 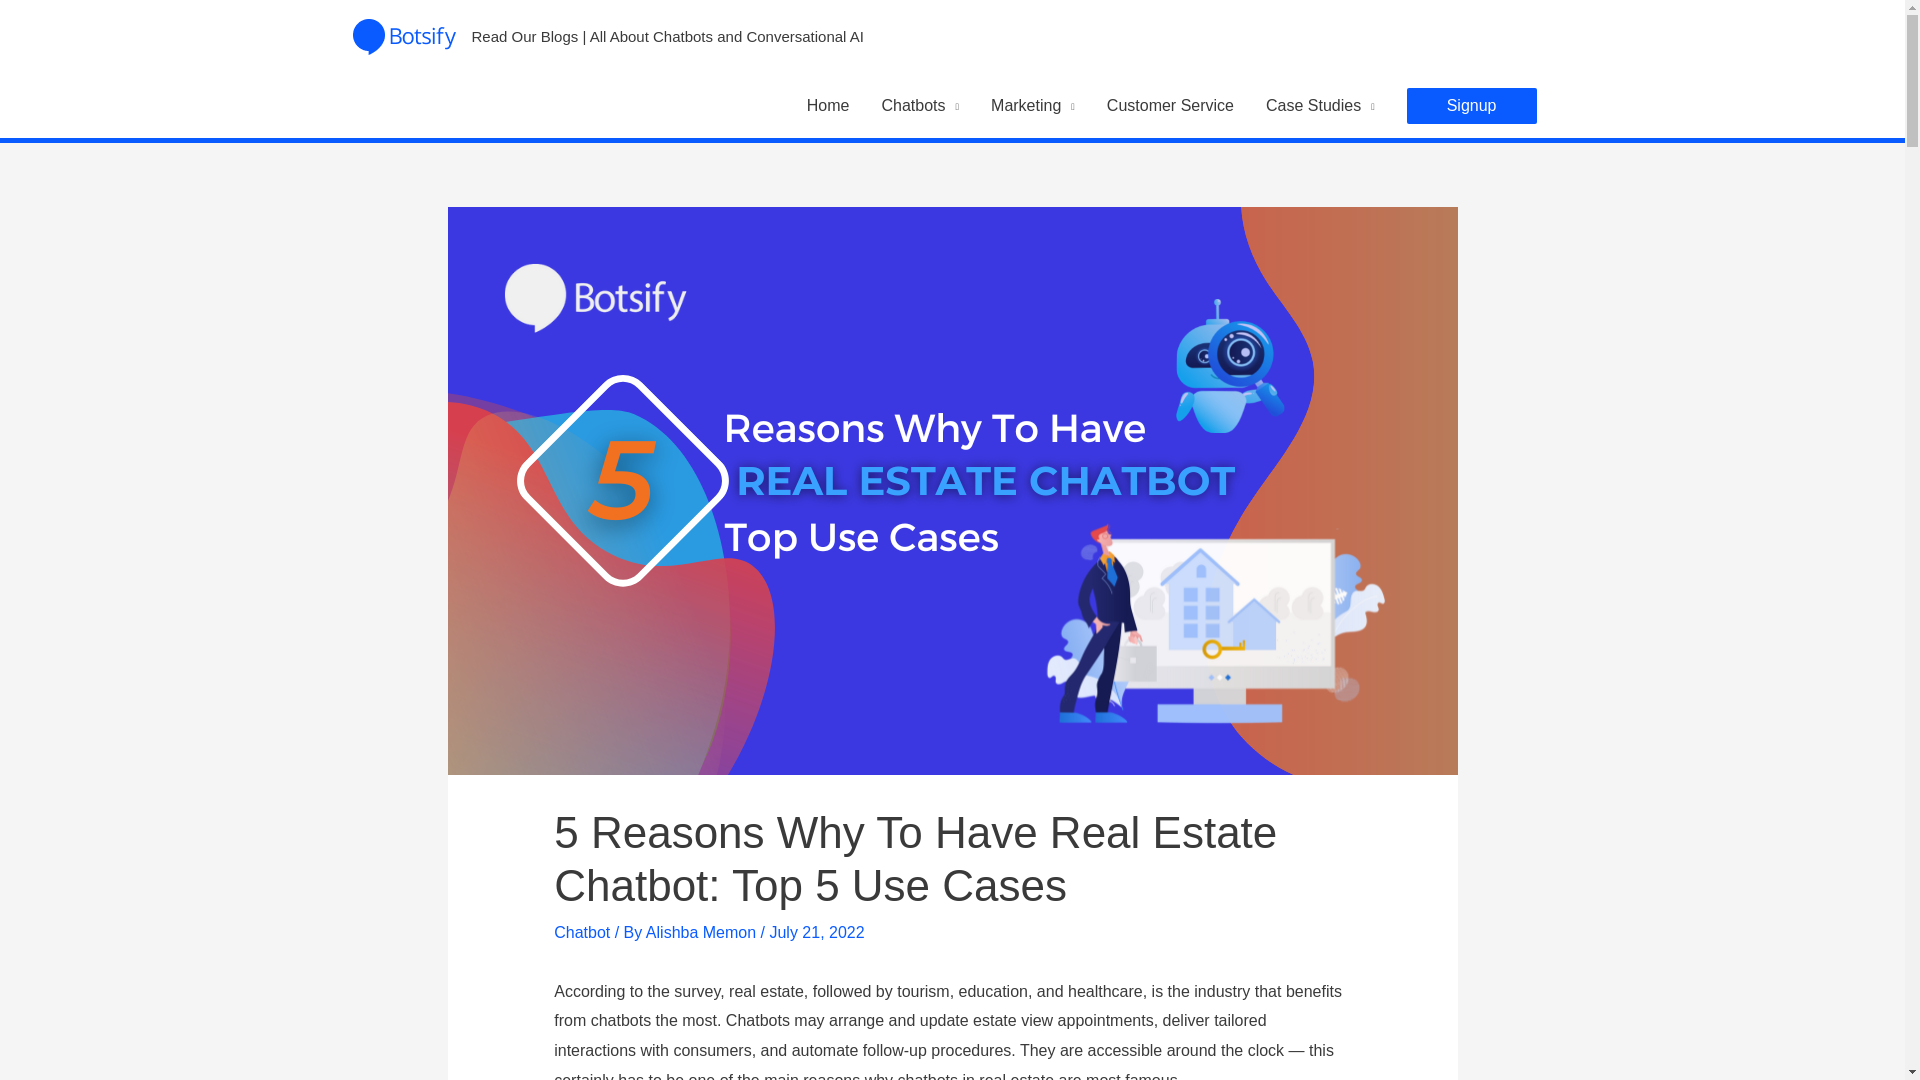 What do you see at coordinates (702, 932) in the screenshot?
I see `Alishba Memon` at bounding box center [702, 932].